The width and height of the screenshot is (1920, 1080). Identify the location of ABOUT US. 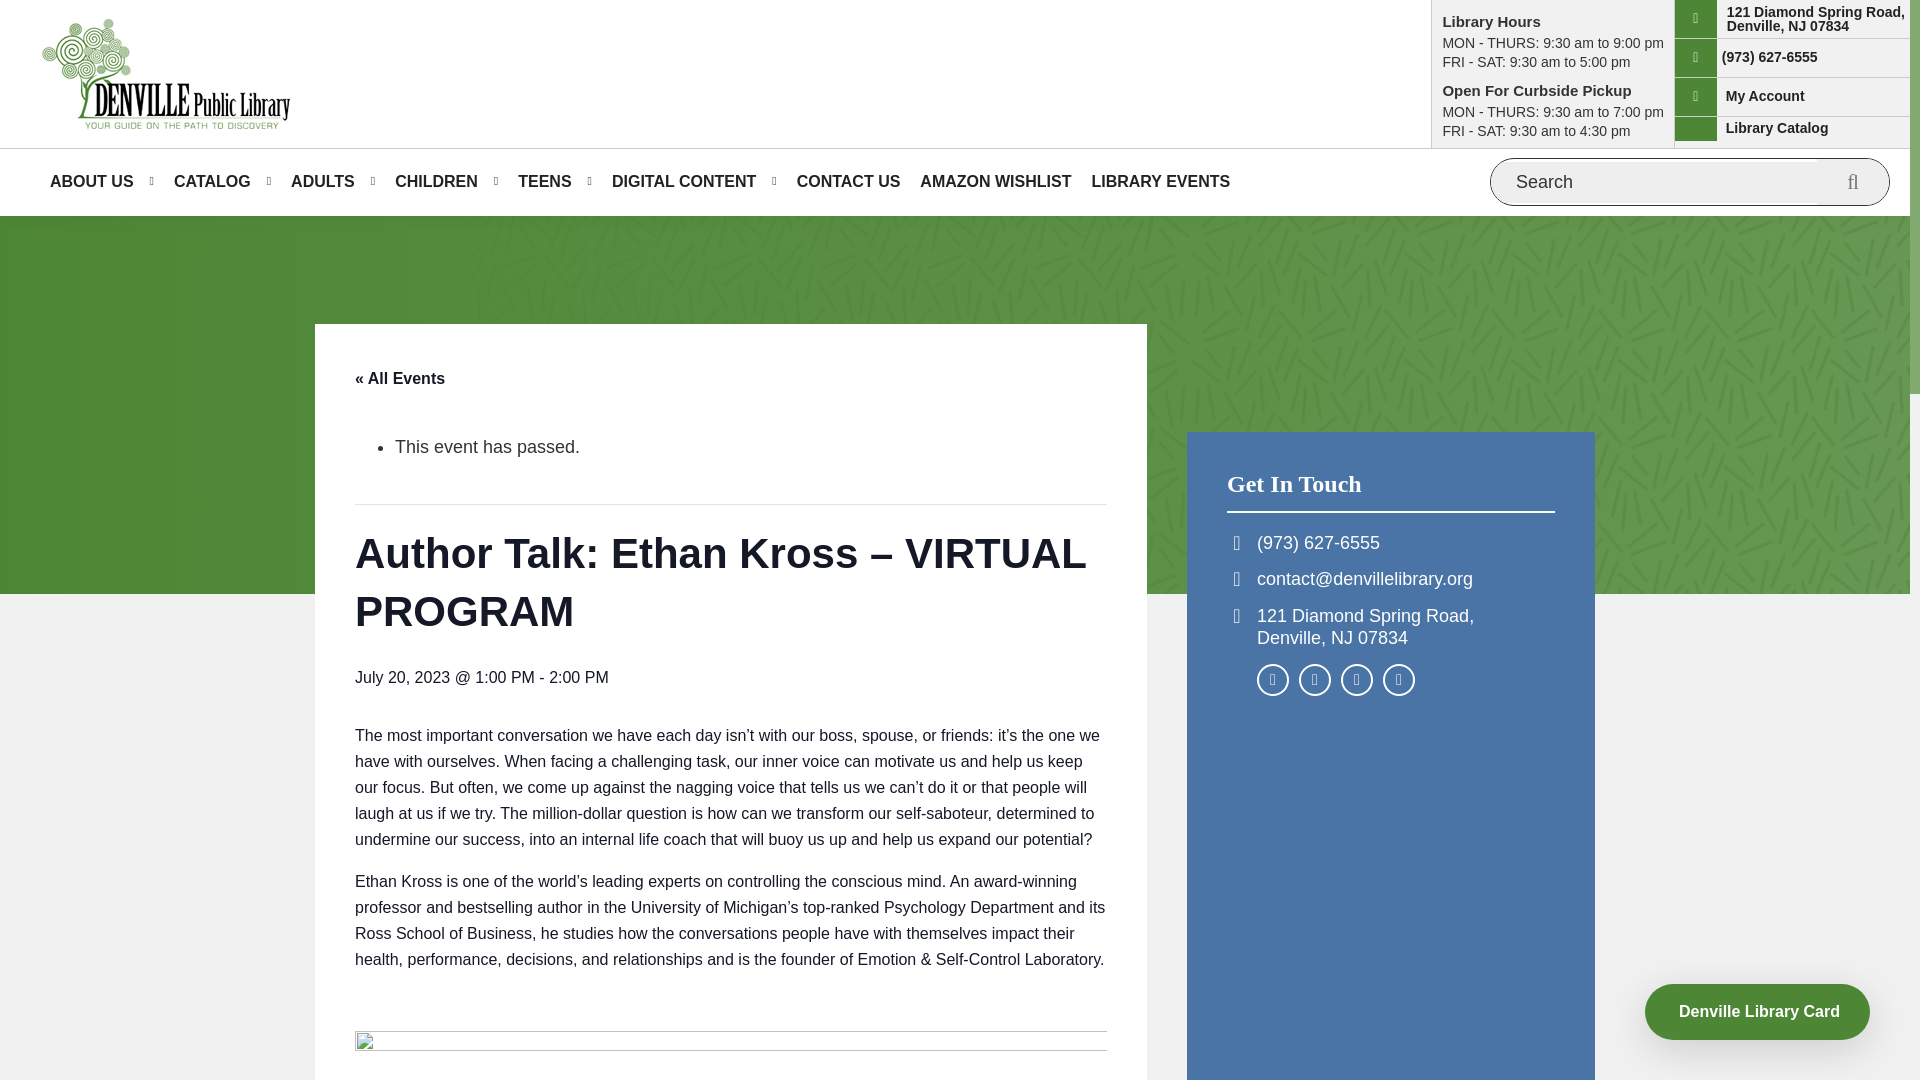
(102, 182).